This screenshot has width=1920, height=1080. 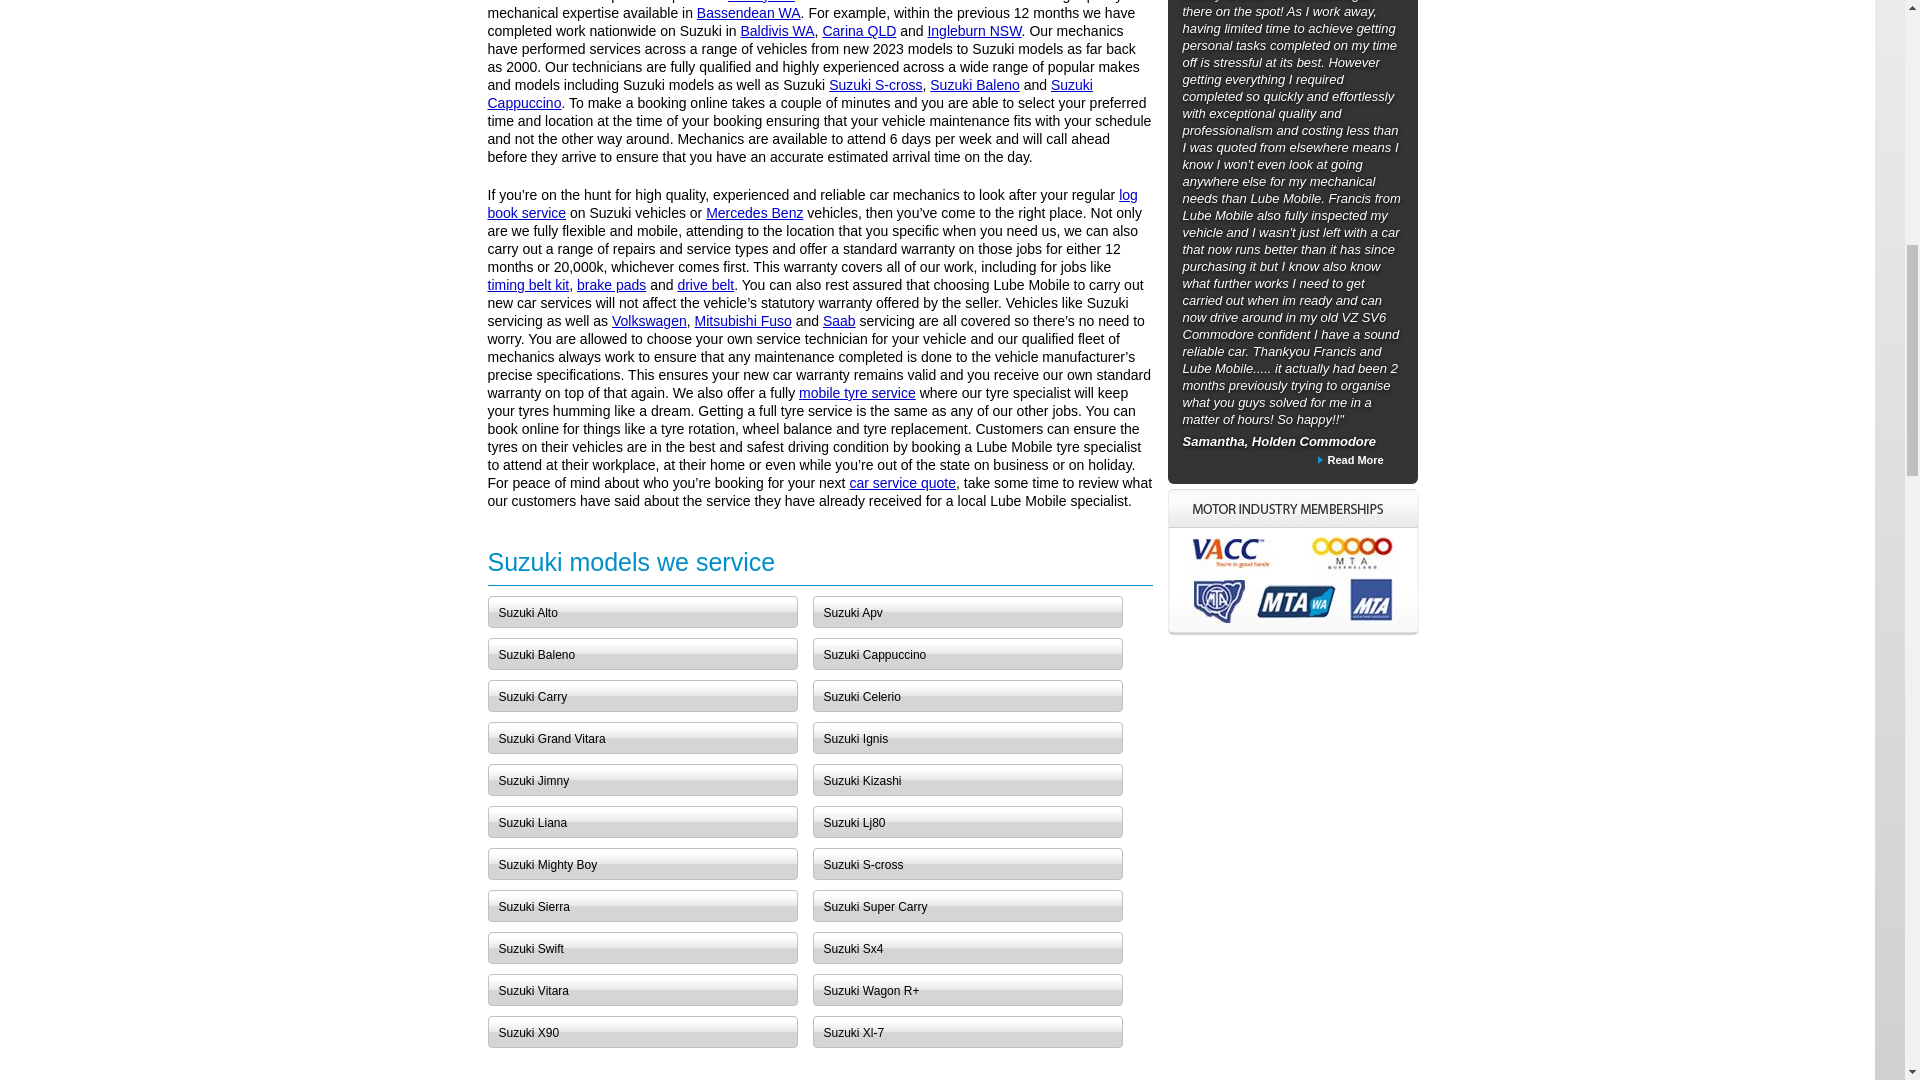 What do you see at coordinates (790, 94) in the screenshot?
I see `Suzuki Cappuccino` at bounding box center [790, 94].